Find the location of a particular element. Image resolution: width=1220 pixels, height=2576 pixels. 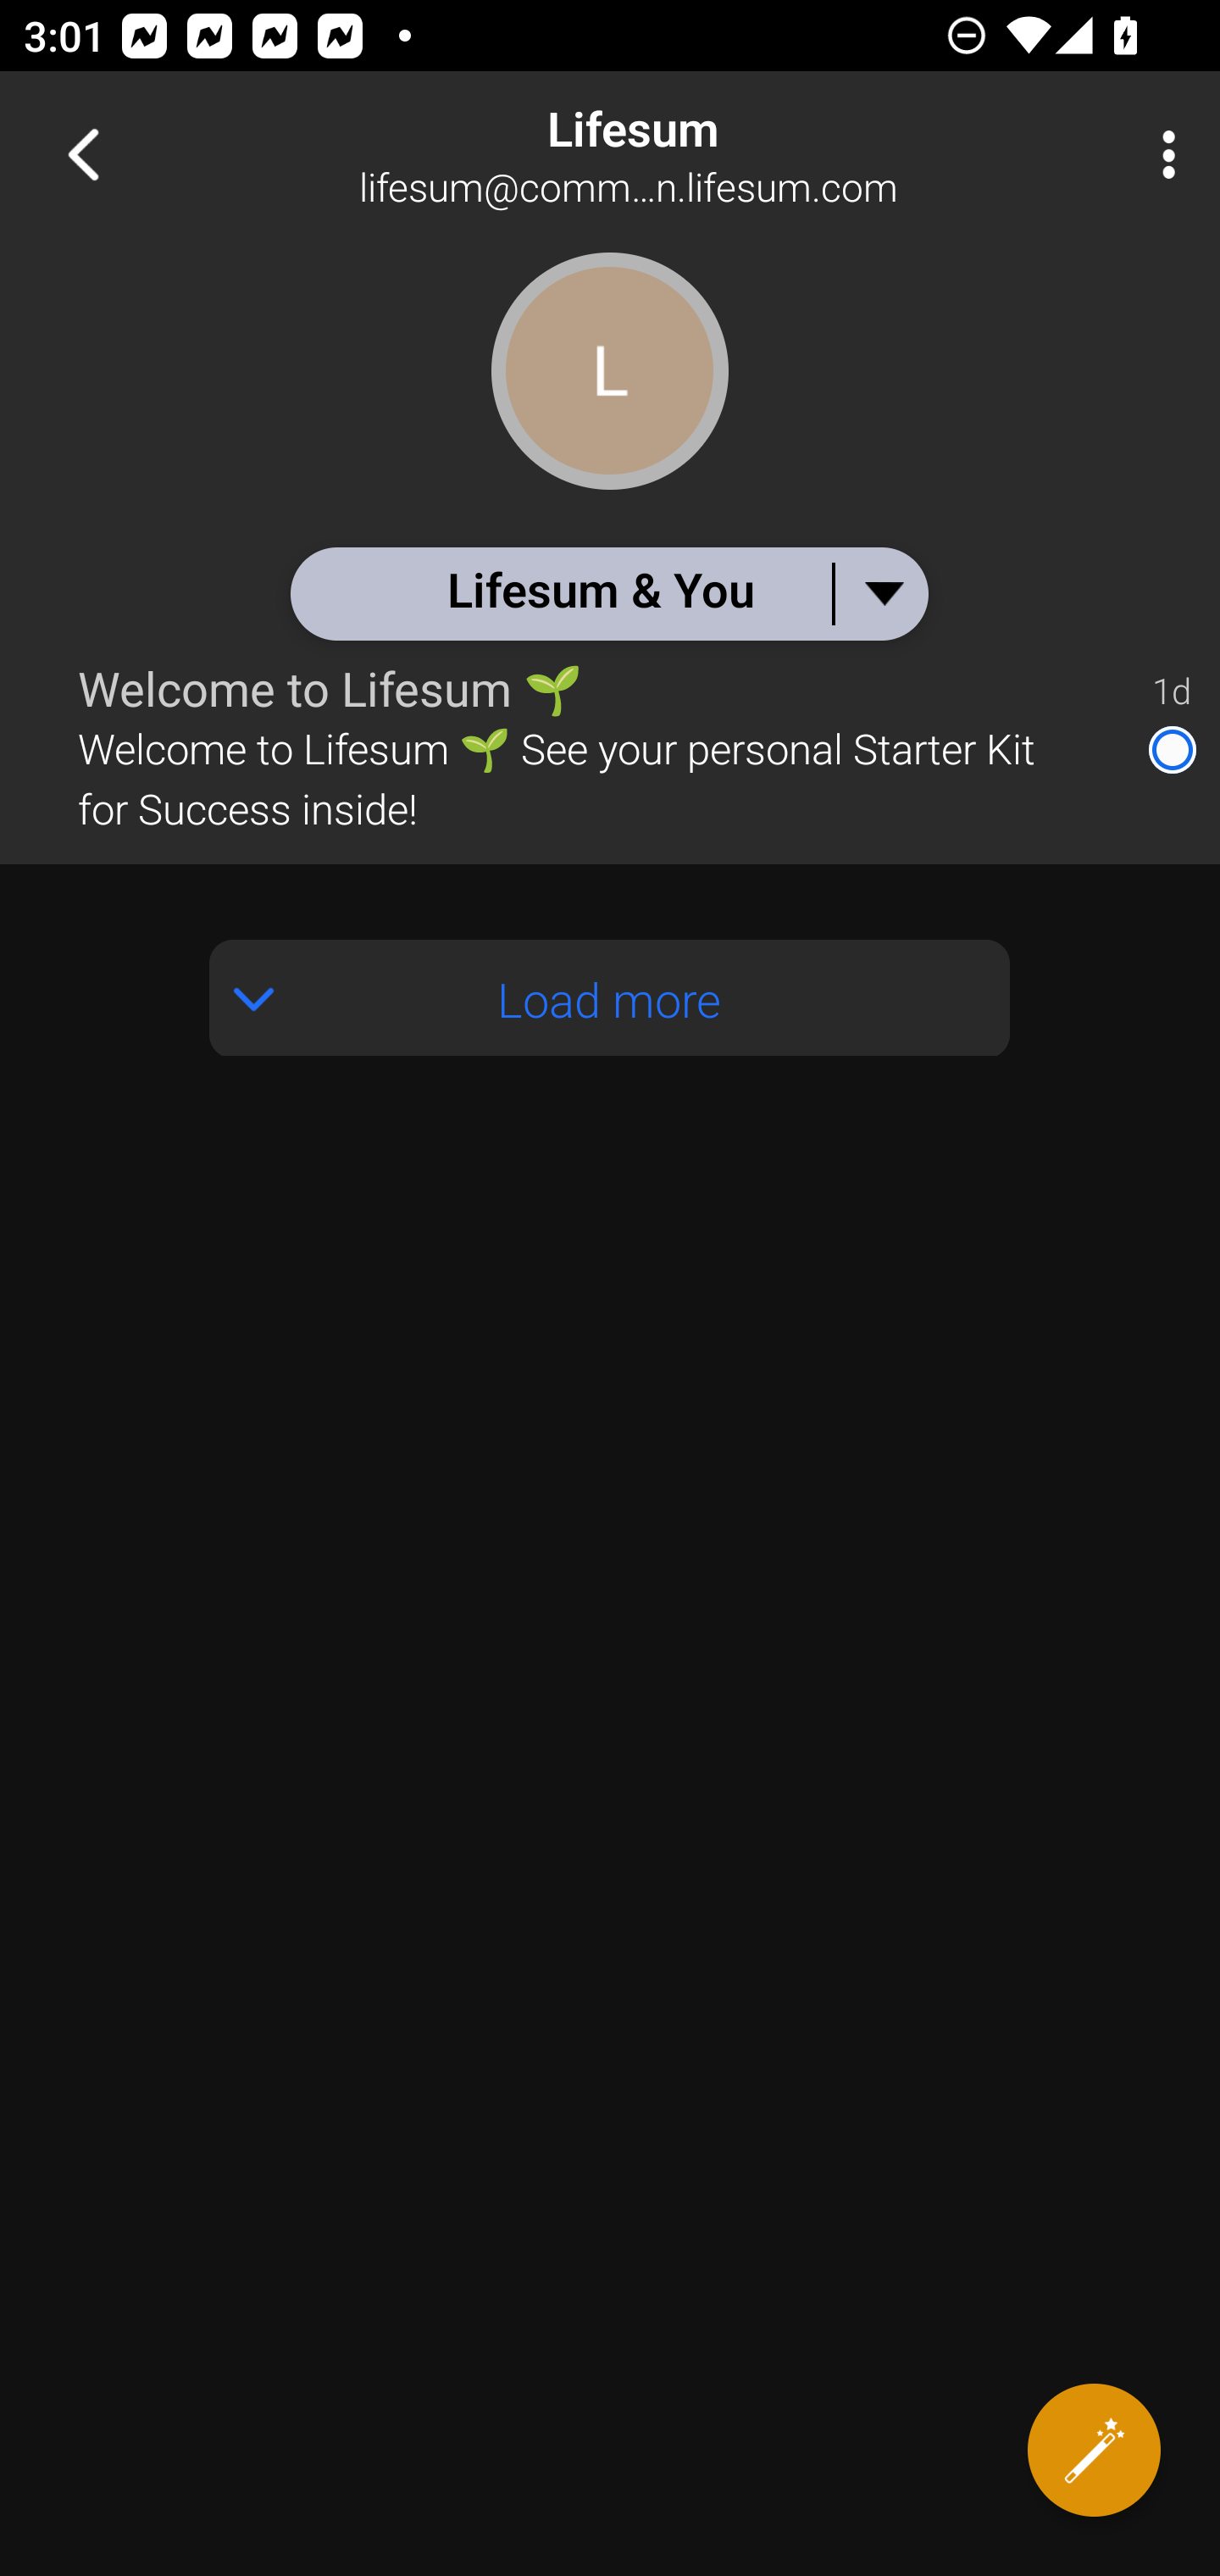

Navigate up is located at coordinates (83, 154).